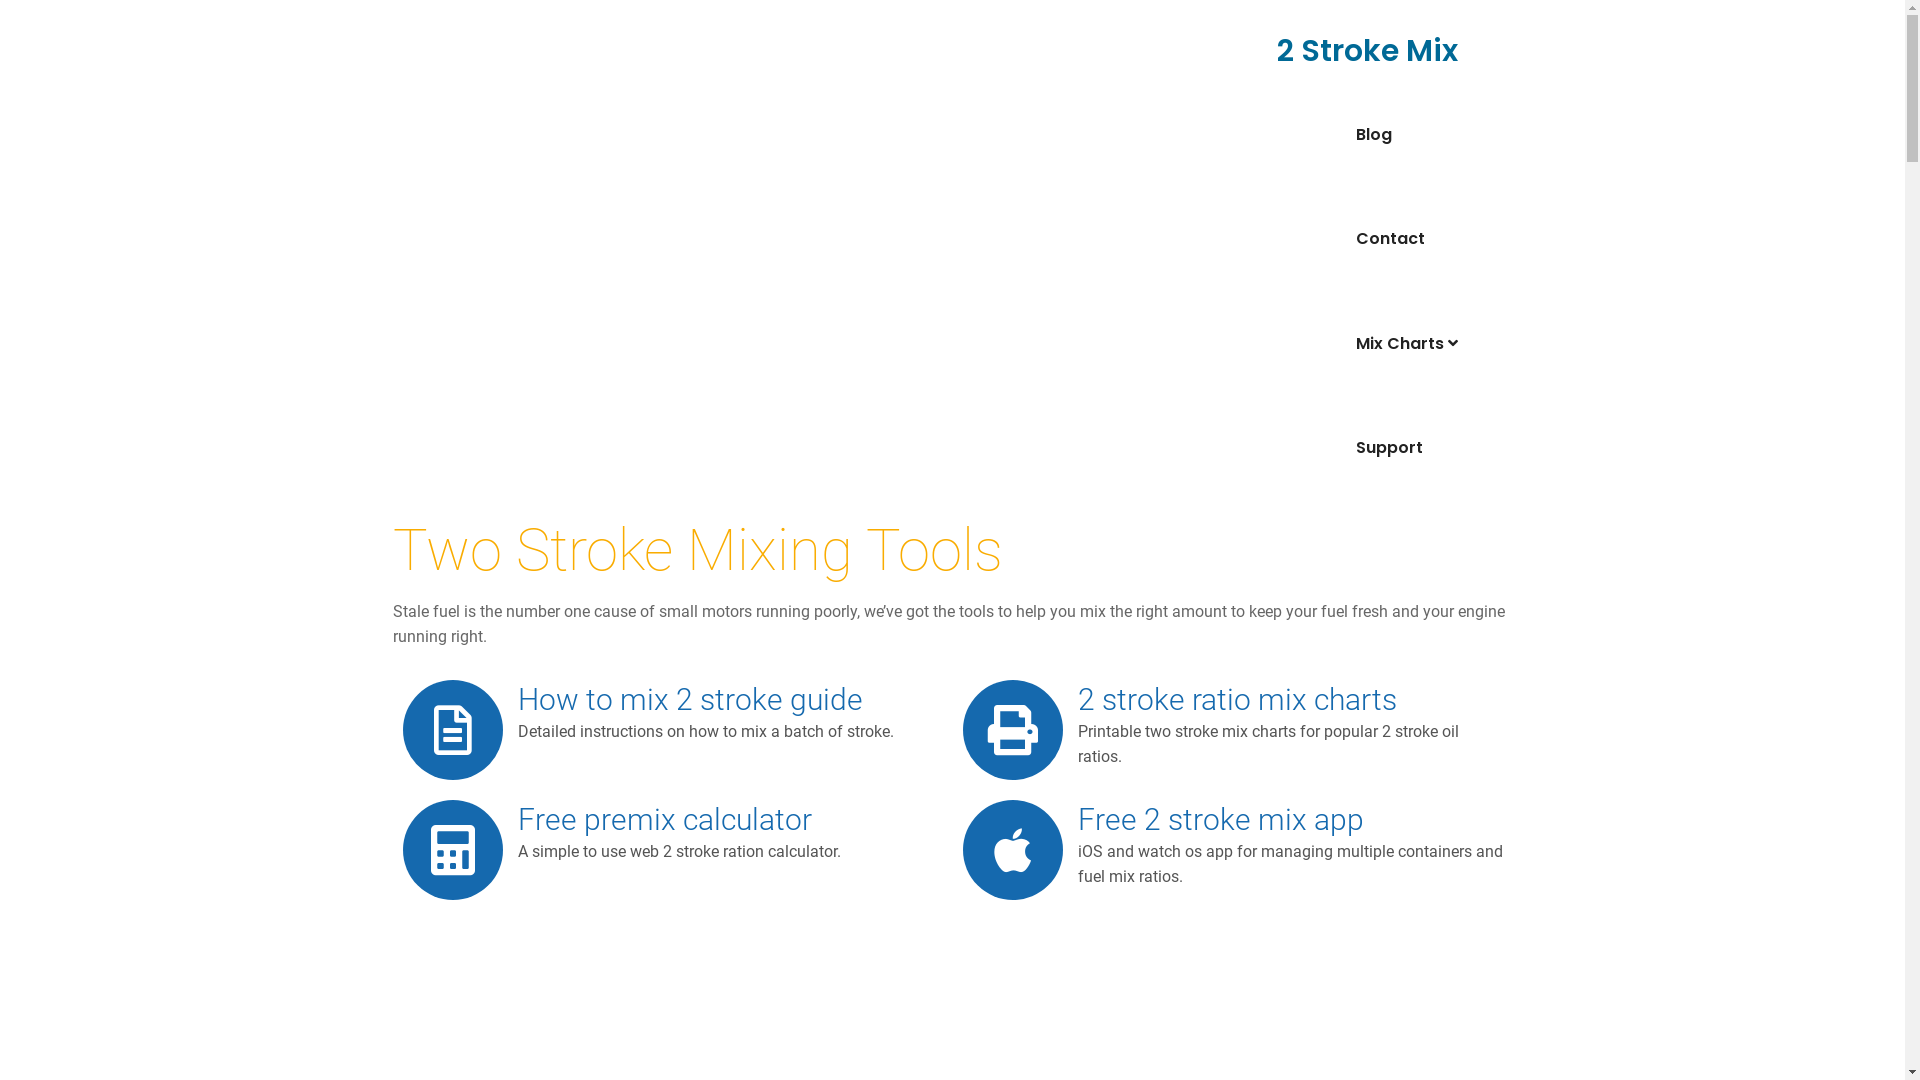  What do you see at coordinates (1421, 134) in the screenshot?
I see `Blog` at bounding box center [1421, 134].